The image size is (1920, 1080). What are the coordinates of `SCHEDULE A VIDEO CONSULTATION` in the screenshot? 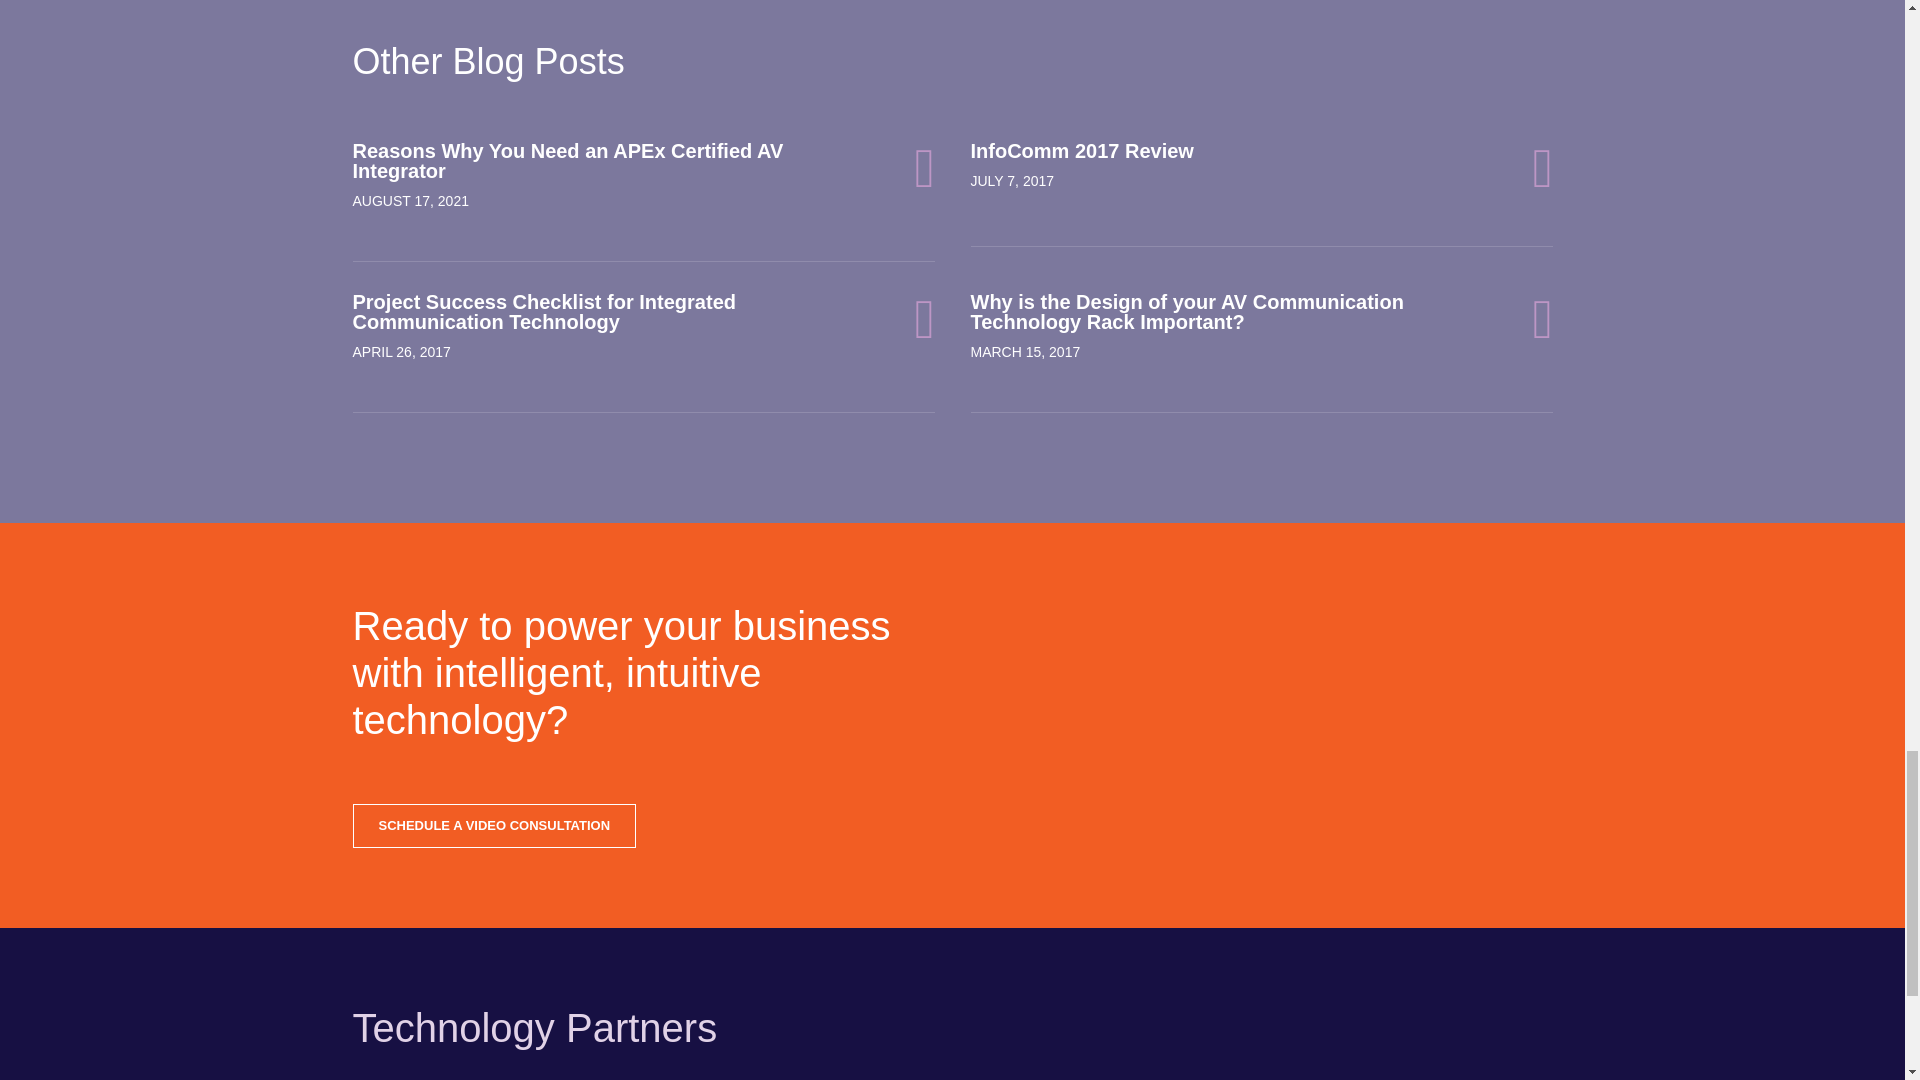 It's located at (493, 825).